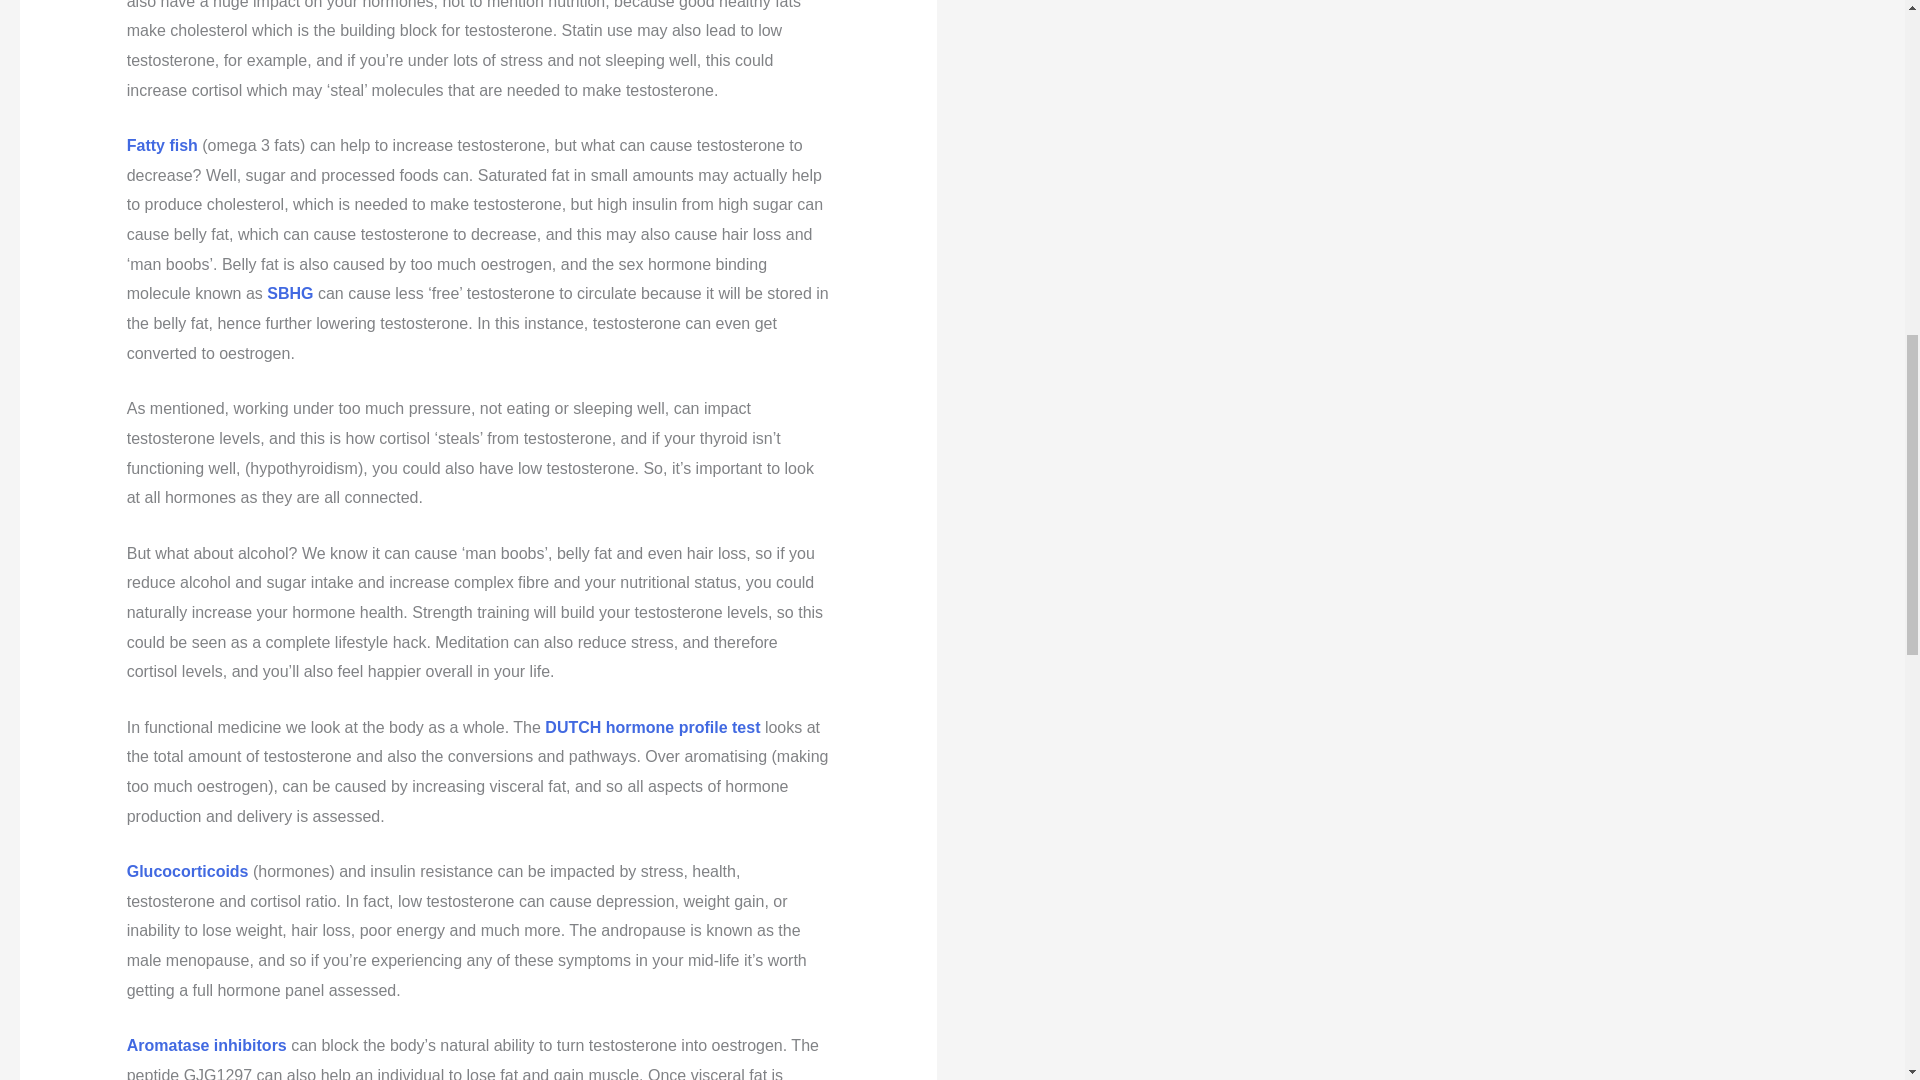 Image resolution: width=1920 pixels, height=1080 pixels. Describe the element at coordinates (206, 1045) in the screenshot. I see `Aromatase inhibitors` at that location.